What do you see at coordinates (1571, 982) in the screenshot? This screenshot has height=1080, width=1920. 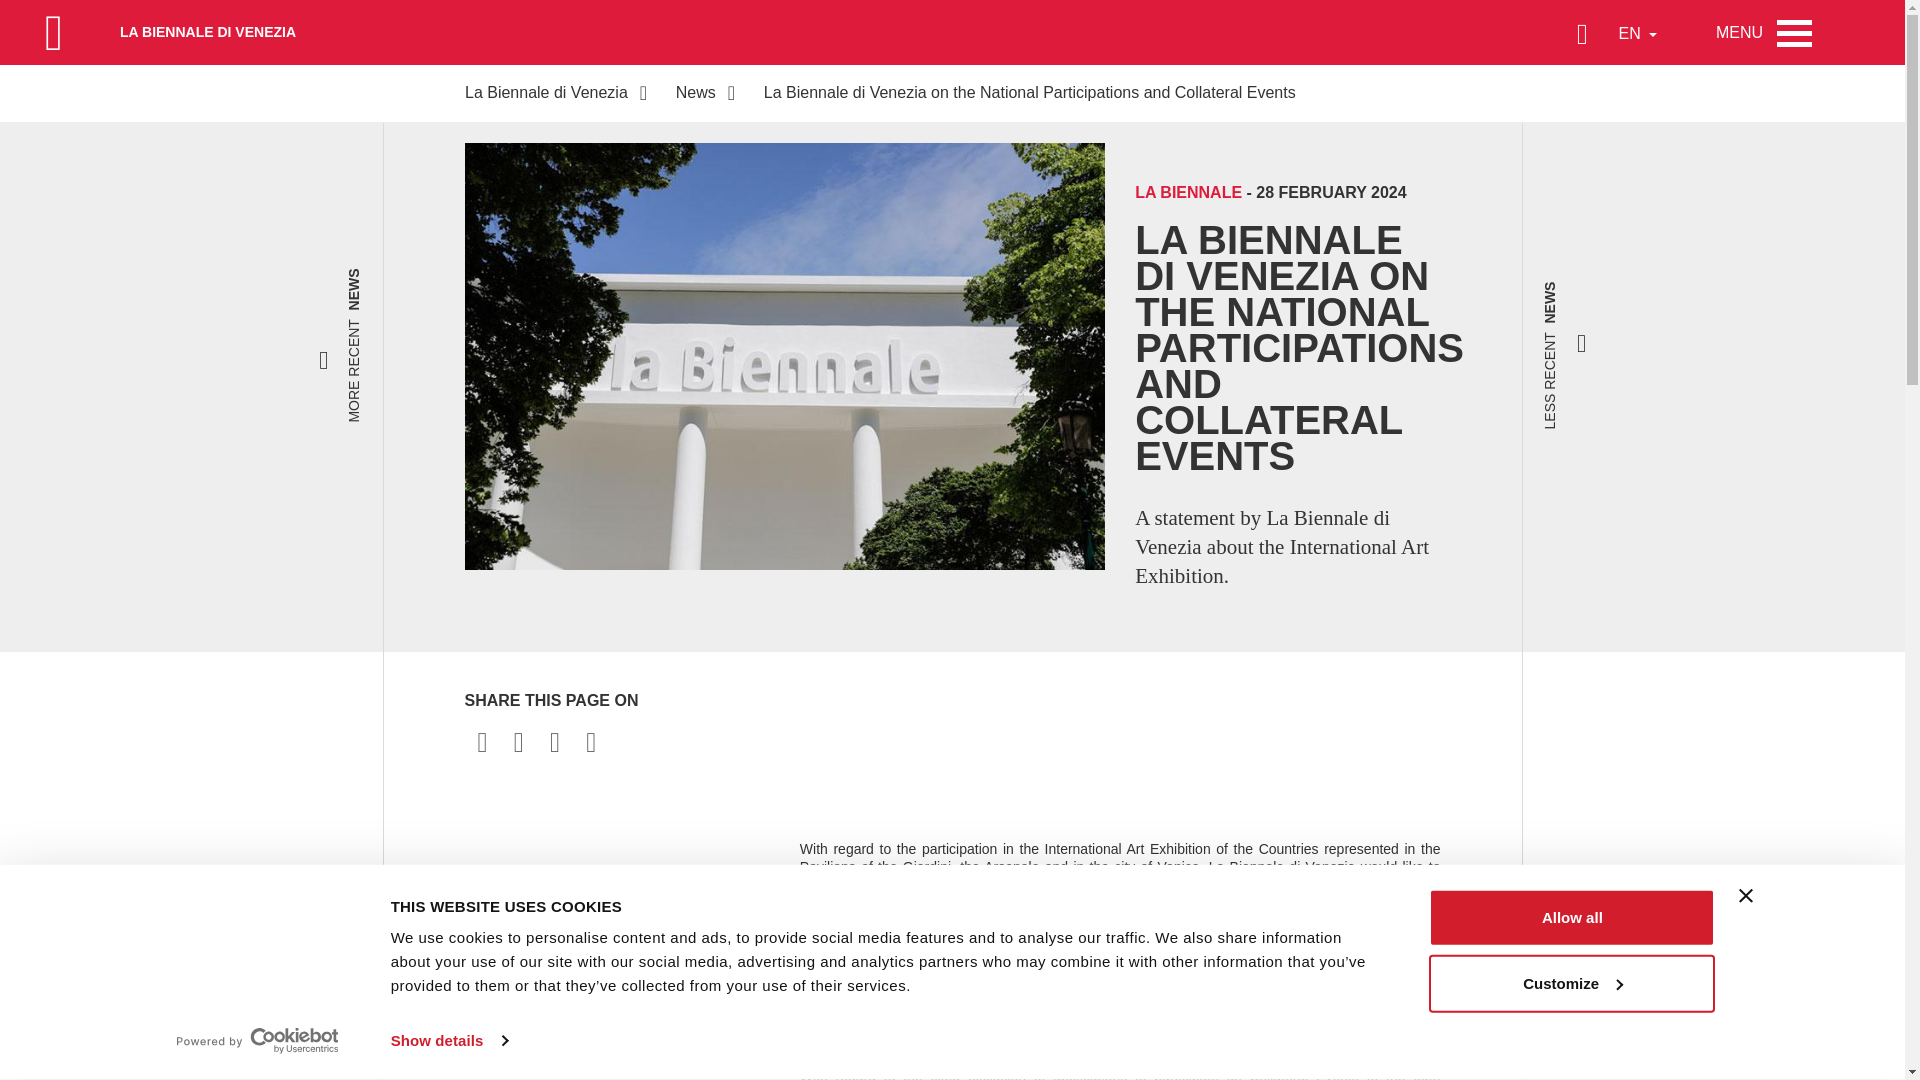 I see `Customize` at bounding box center [1571, 982].